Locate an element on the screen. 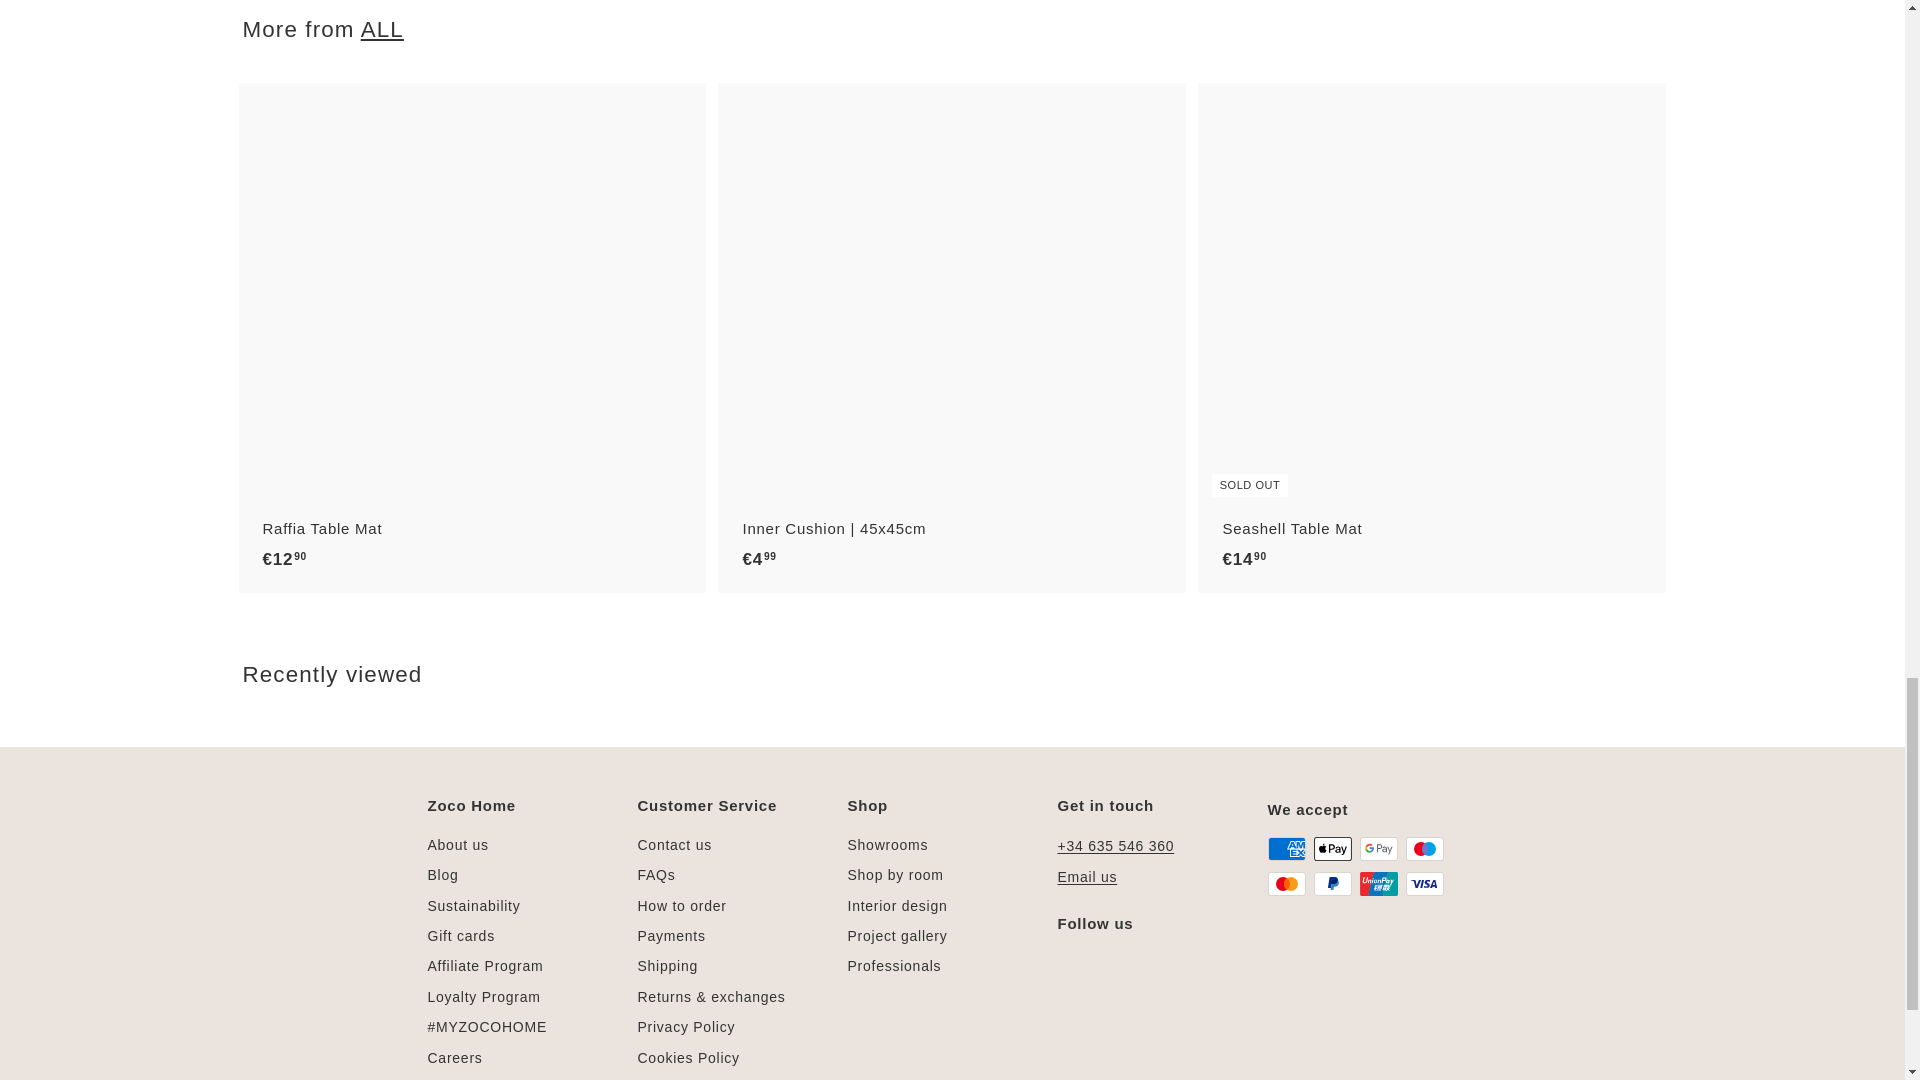 This screenshot has width=1920, height=1080. PayPal is located at coordinates (1332, 884).